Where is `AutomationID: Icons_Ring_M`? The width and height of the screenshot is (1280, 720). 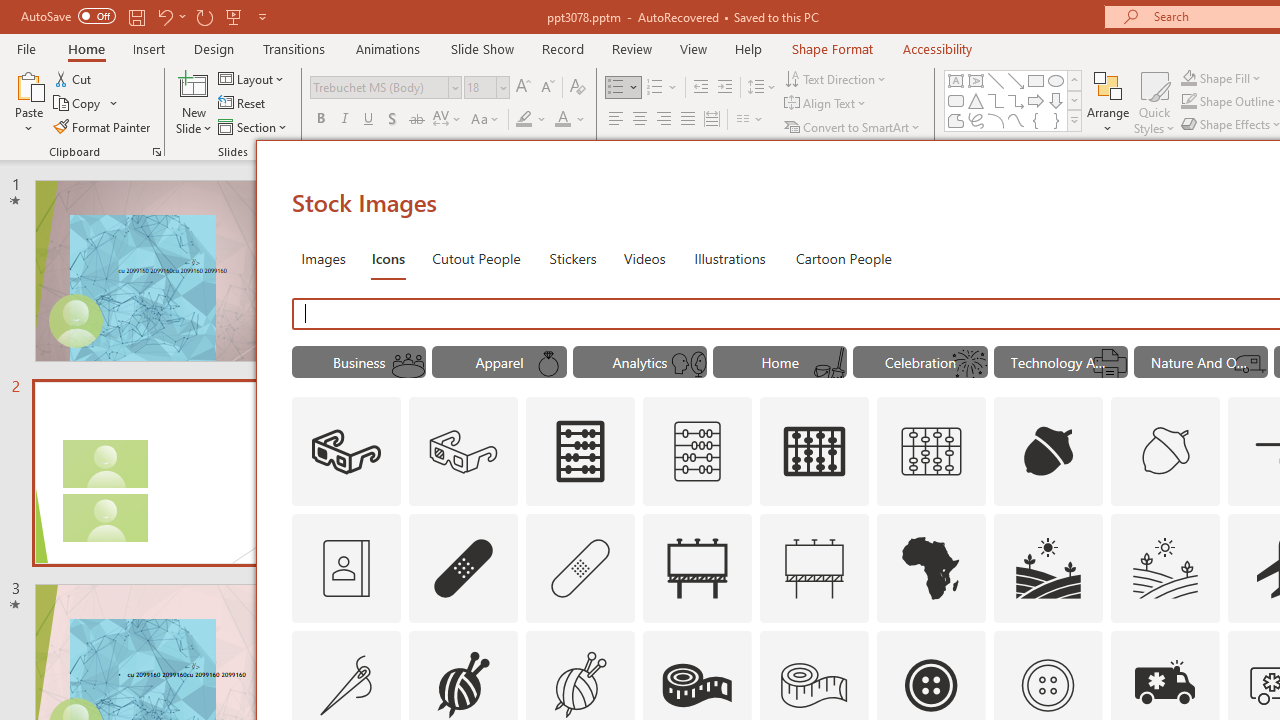
AutomationID: Icons_Ring_M is located at coordinates (549, 364).